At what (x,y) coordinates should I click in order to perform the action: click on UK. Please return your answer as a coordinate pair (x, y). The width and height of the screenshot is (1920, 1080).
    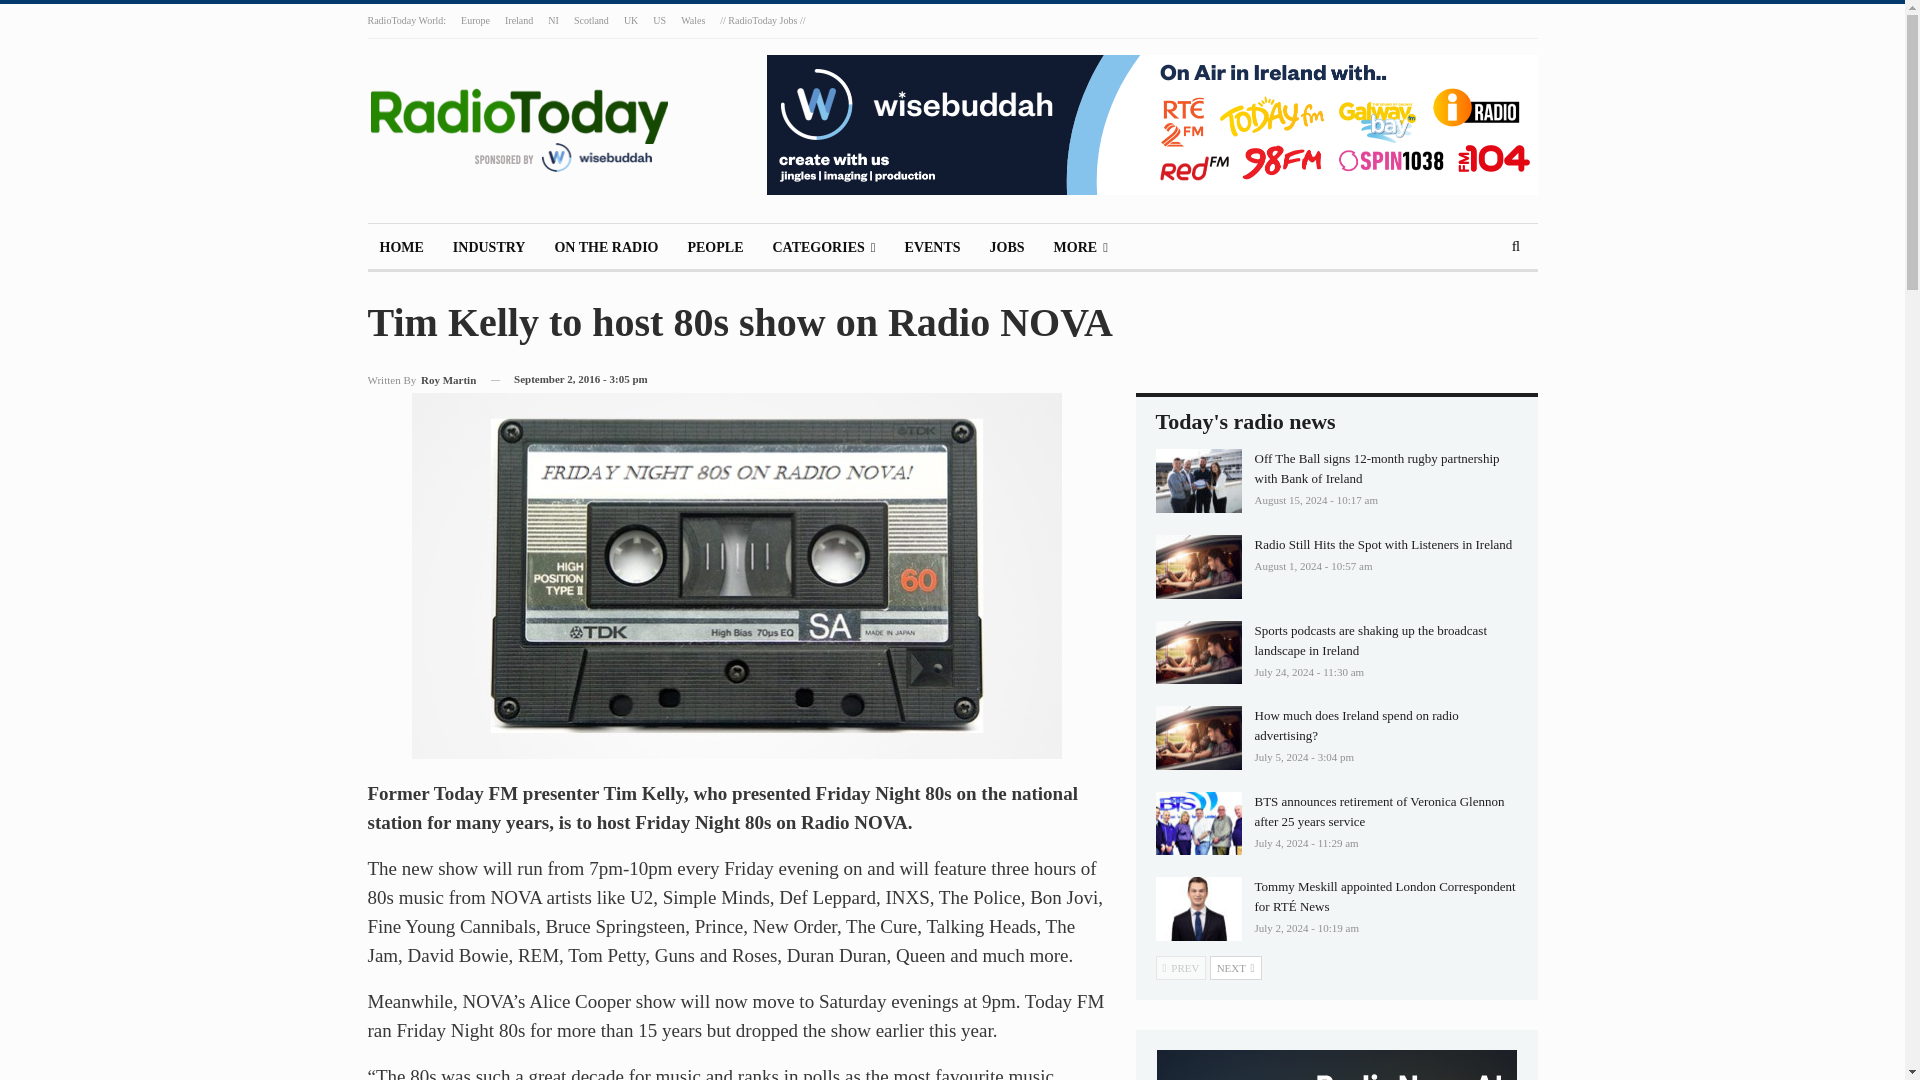
    Looking at the image, I should click on (630, 20).